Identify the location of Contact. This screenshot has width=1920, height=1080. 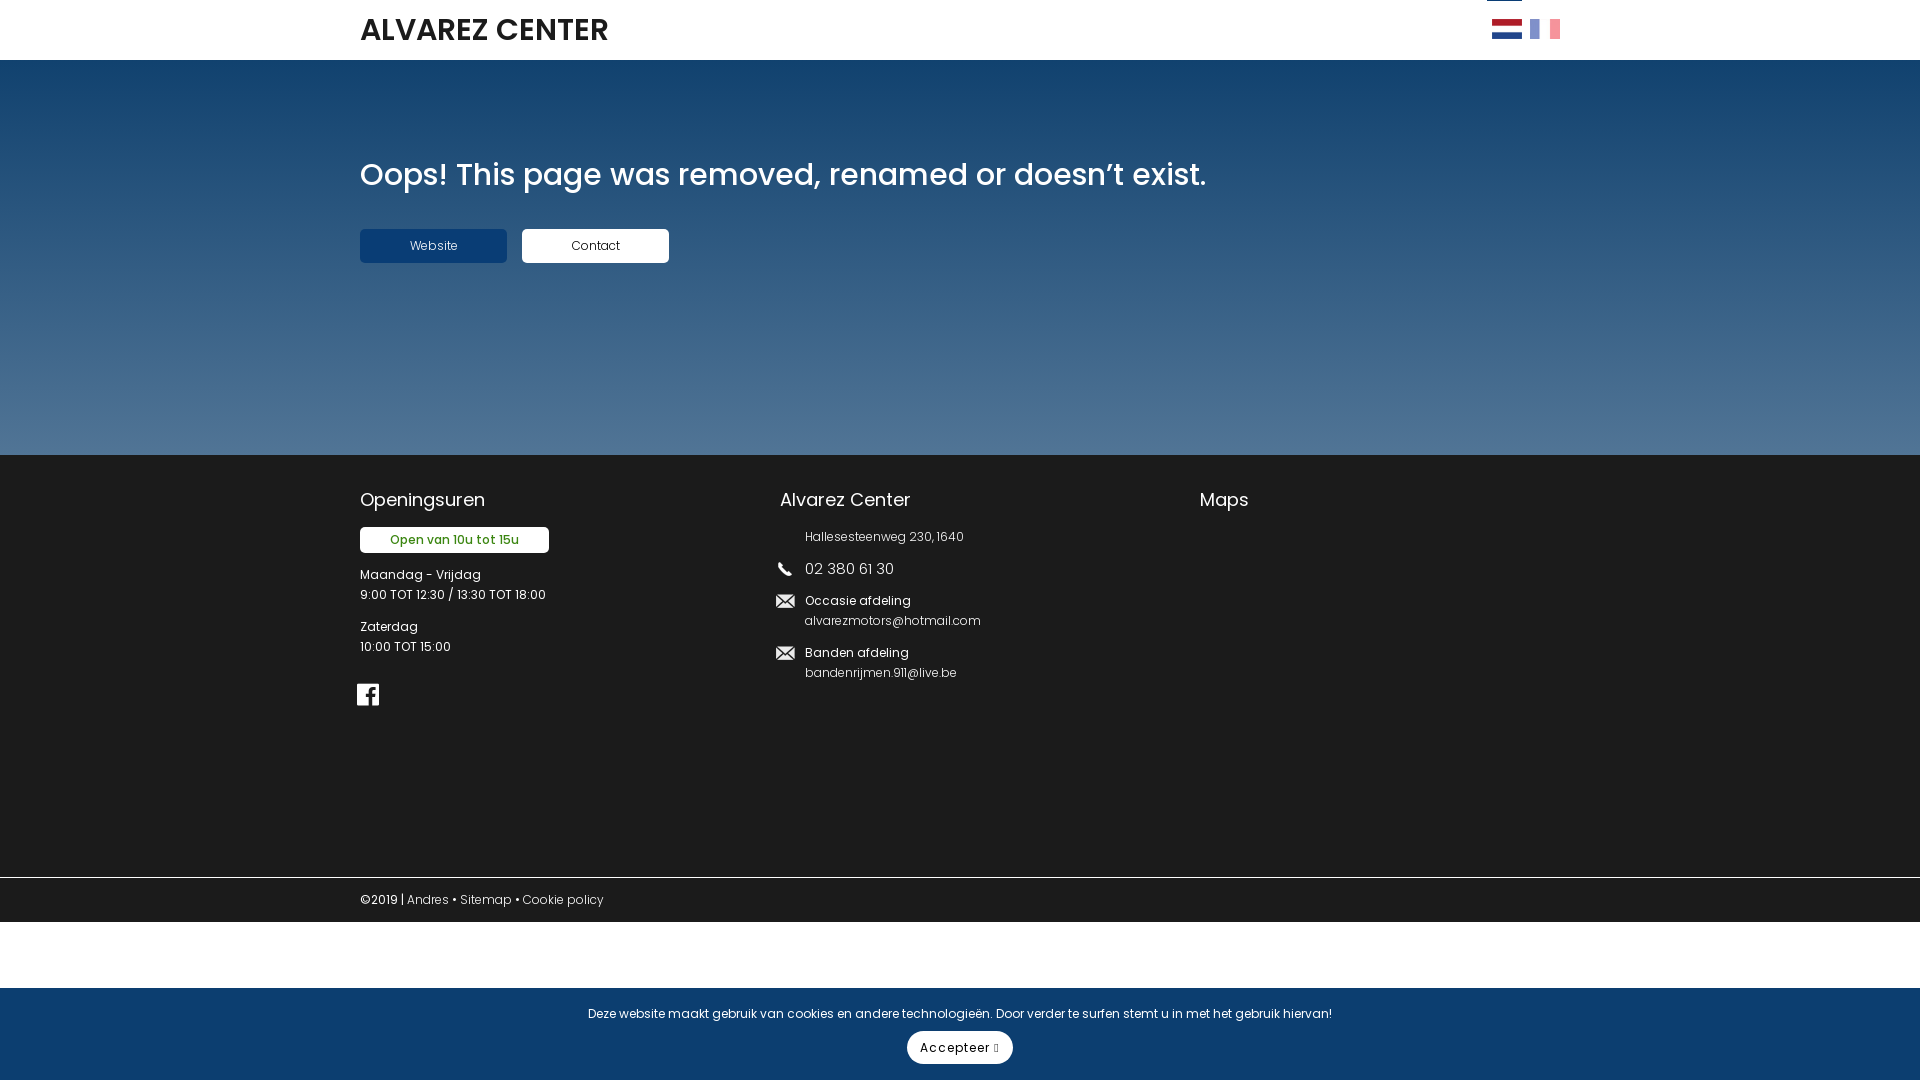
(596, 246).